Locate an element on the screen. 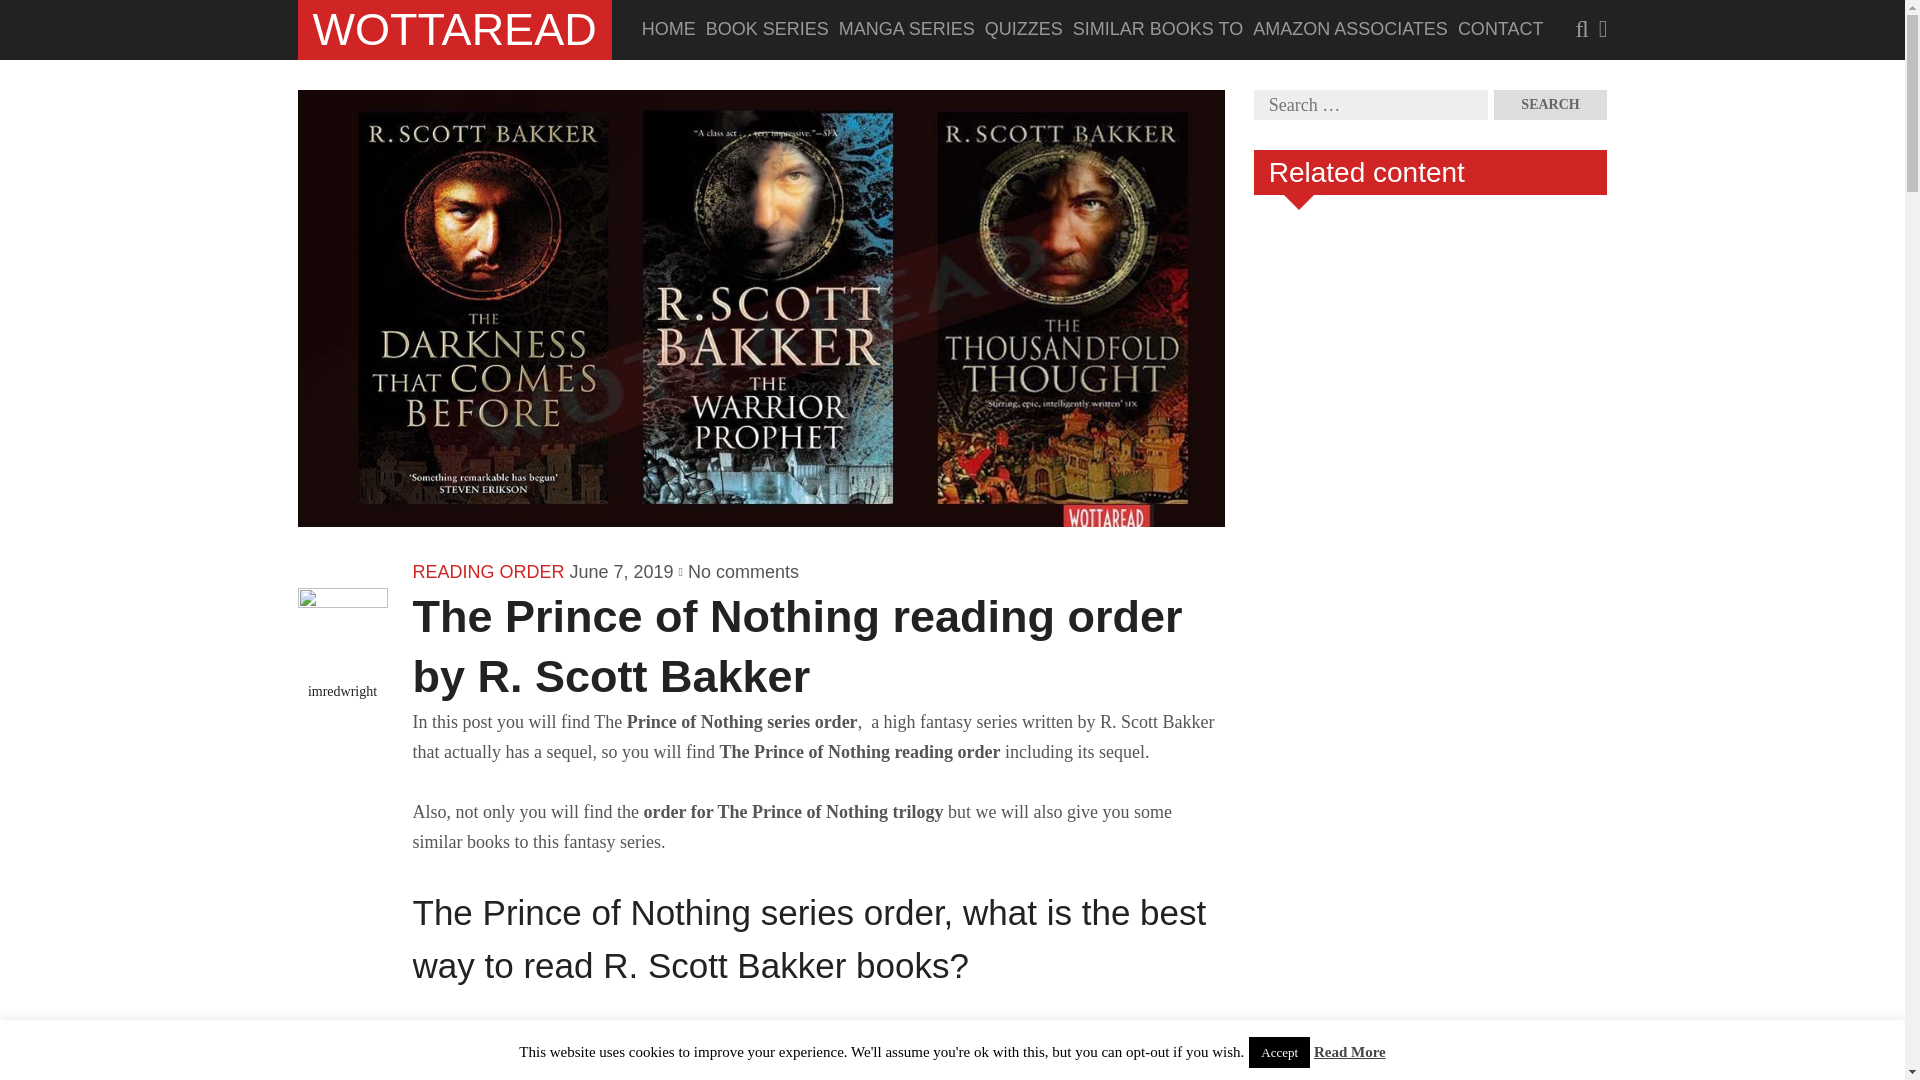 This screenshot has width=1920, height=1080. HOME is located at coordinates (663, 30).